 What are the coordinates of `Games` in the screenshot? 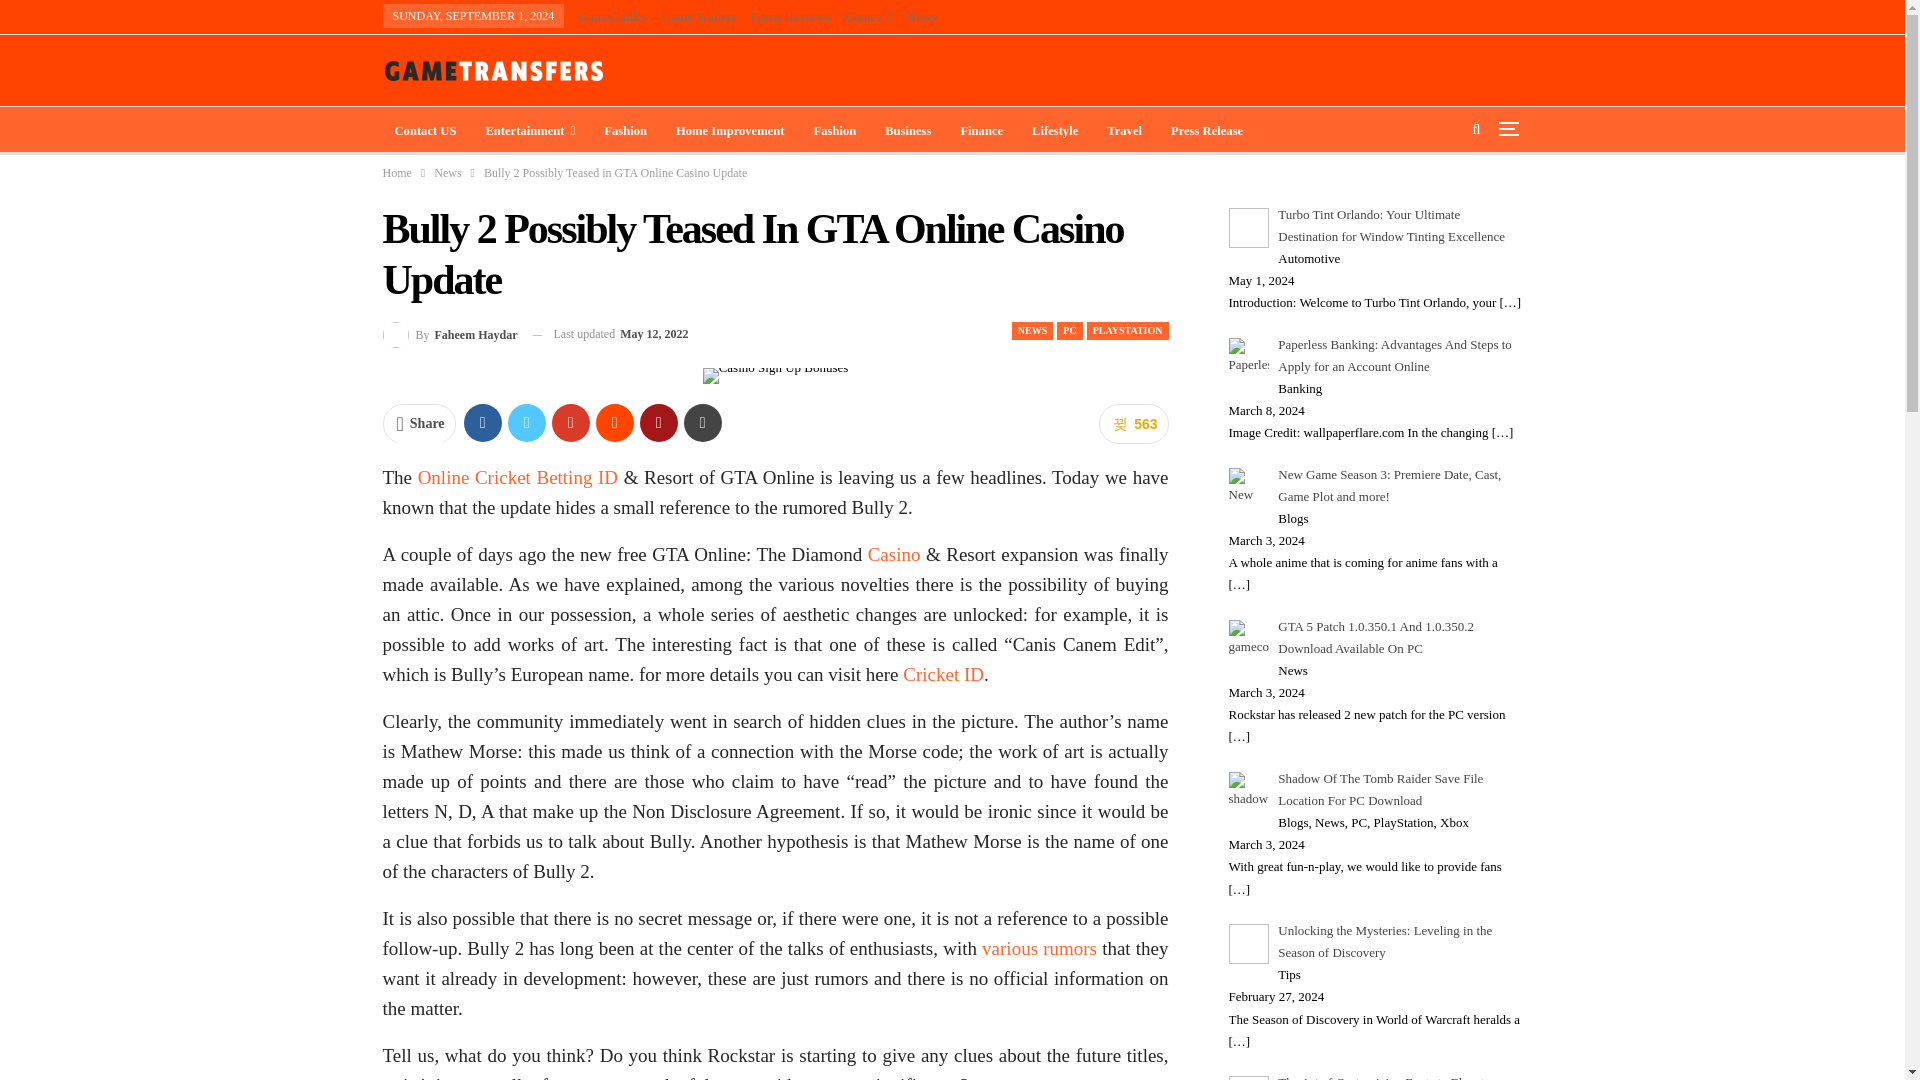 It's located at (868, 16).